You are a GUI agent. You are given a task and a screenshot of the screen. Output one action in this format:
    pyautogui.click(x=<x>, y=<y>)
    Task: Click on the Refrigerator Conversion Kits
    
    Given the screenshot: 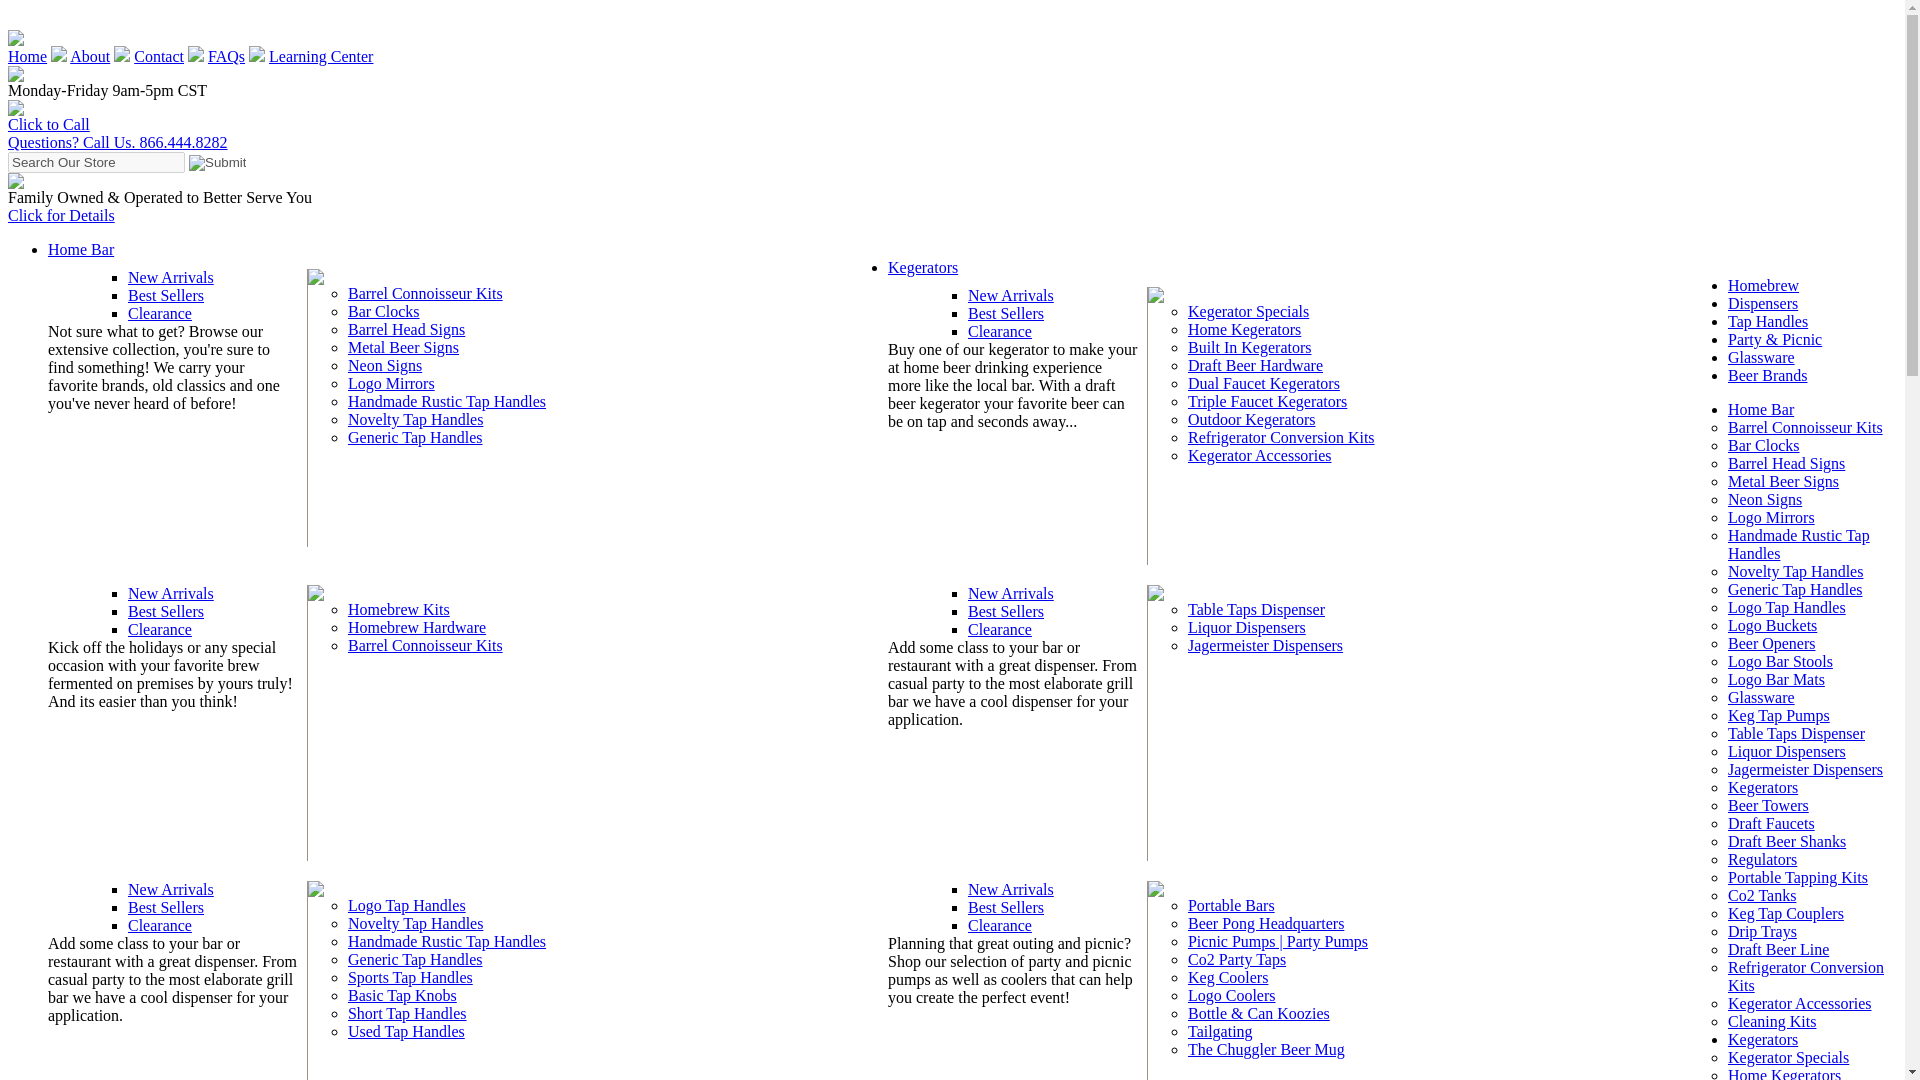 What is the action you would take?
    pyautogui.click(x=1281, y=437)
    